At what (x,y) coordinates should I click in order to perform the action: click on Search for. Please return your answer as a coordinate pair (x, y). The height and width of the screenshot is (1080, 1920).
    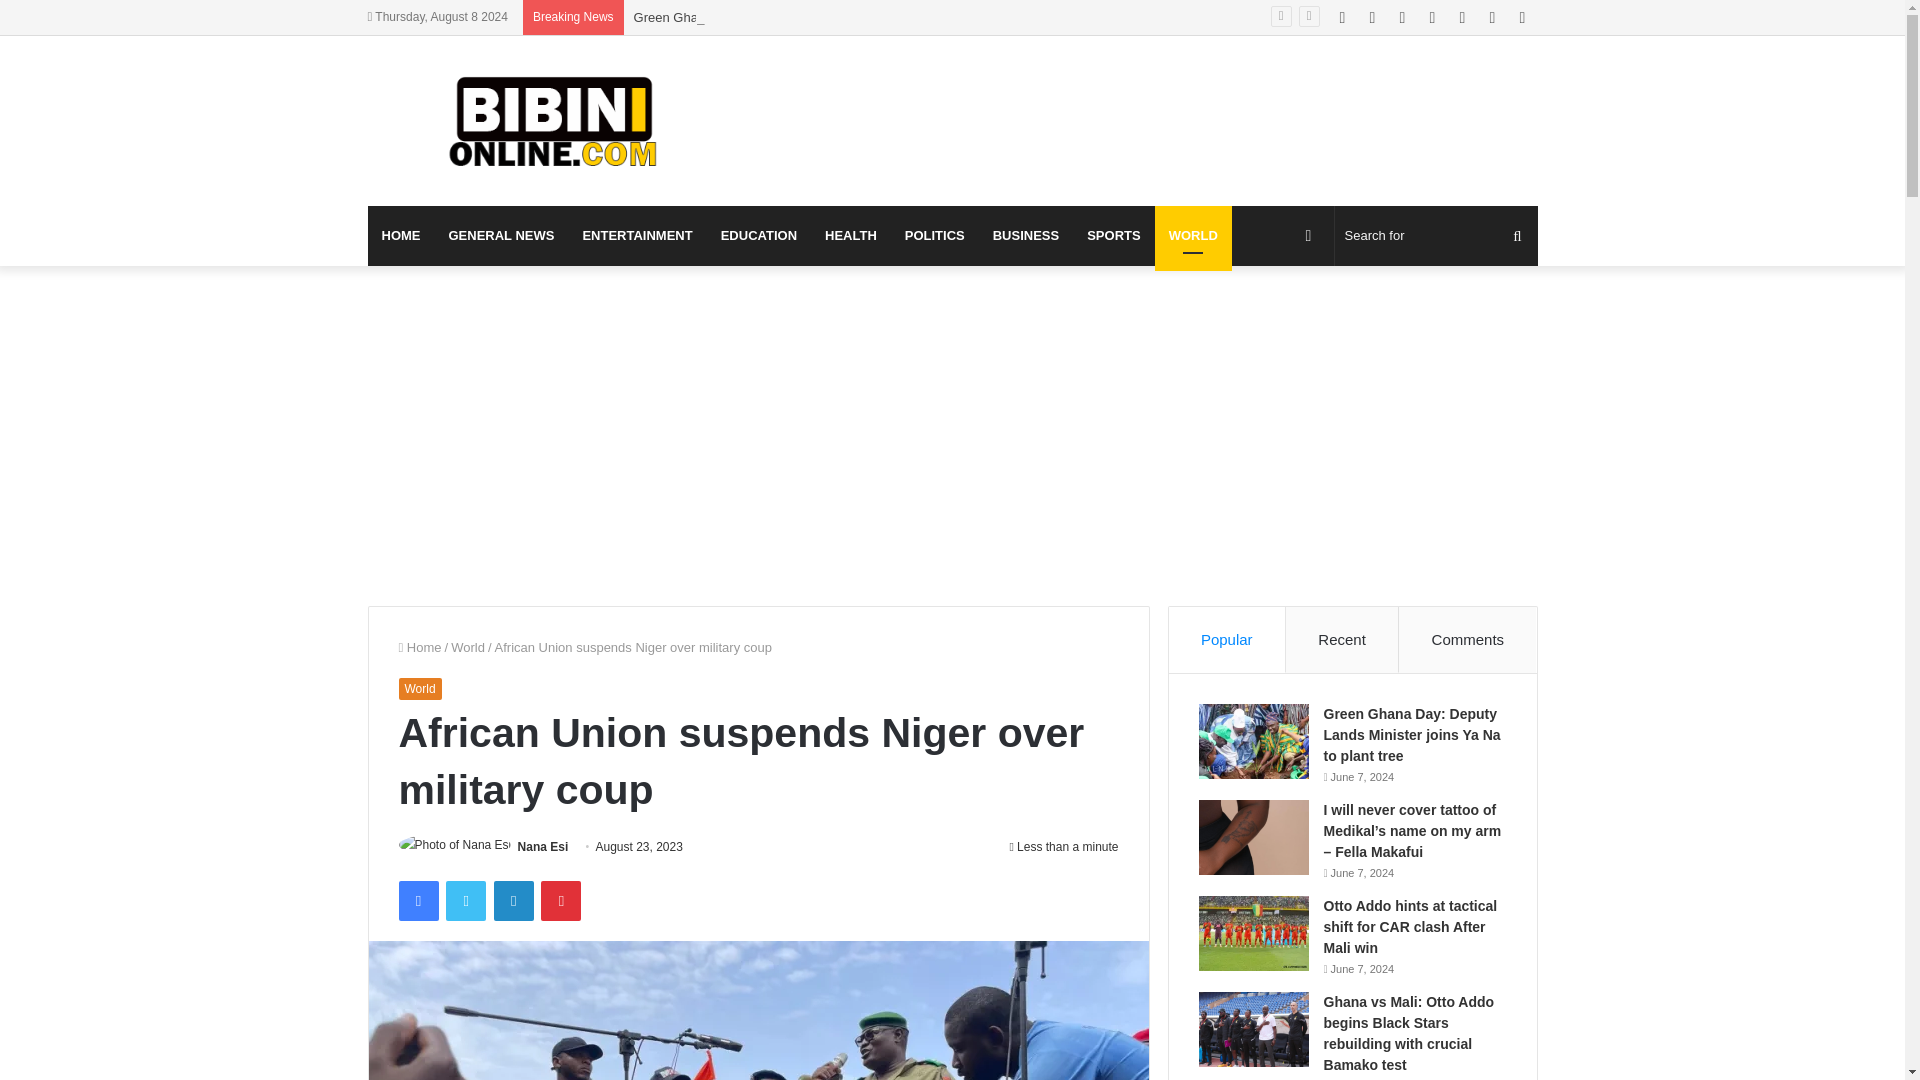
    Looking at the image, I should click on (1436, 236).